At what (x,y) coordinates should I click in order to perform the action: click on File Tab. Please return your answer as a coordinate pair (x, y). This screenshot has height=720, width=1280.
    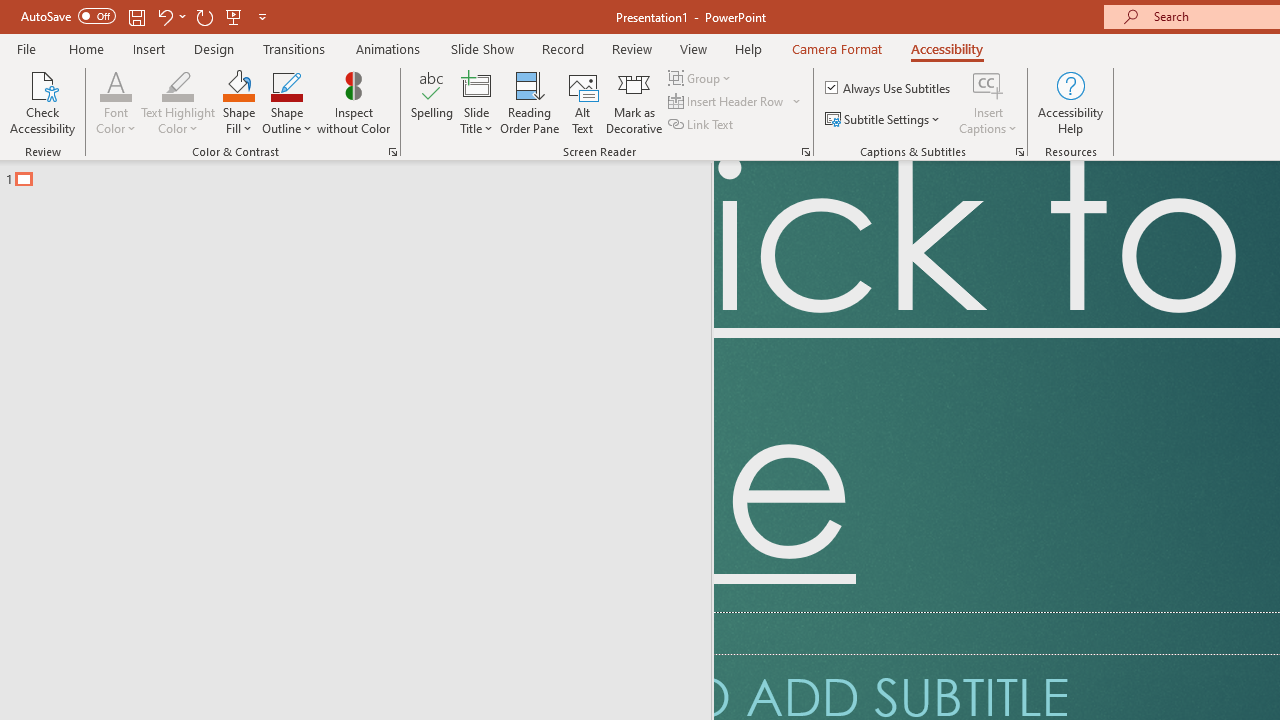
    Looking at the image, I should click on (26, 48).